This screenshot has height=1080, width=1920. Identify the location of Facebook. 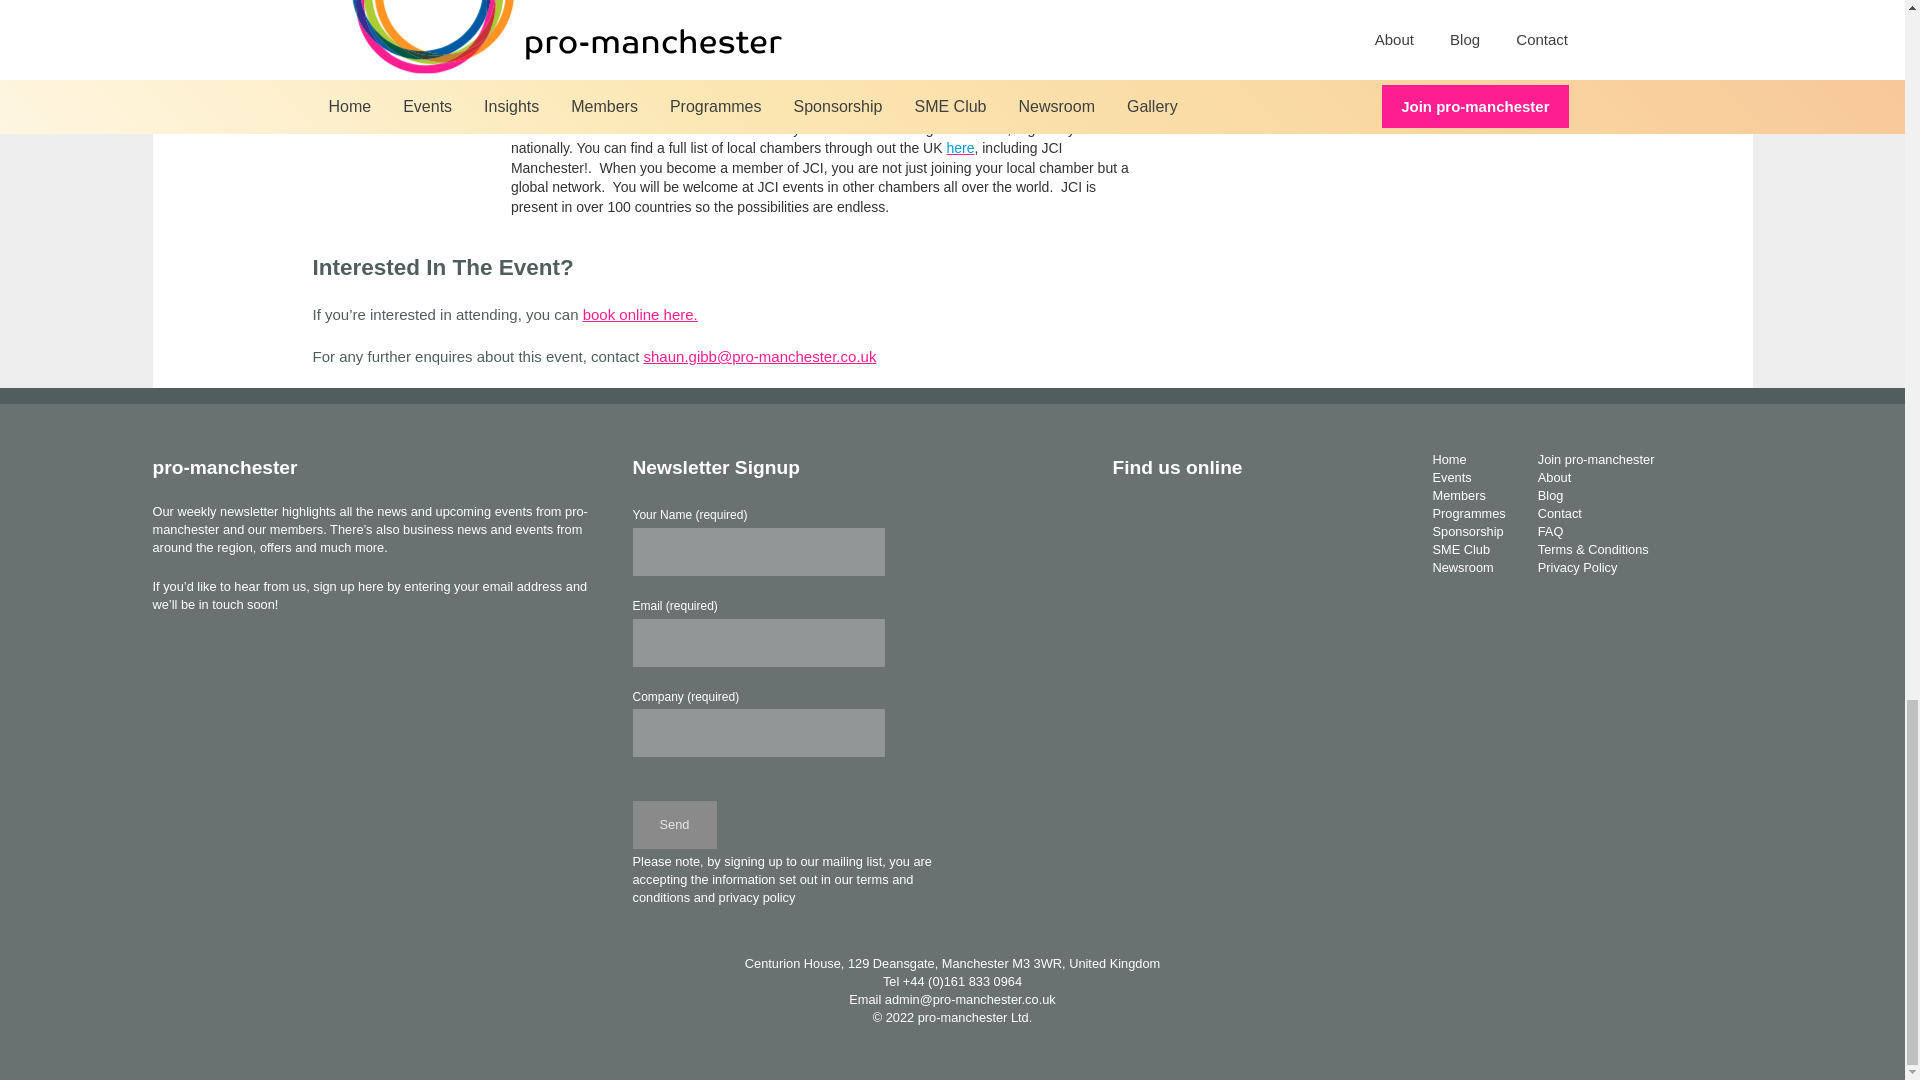
(1126, 515).